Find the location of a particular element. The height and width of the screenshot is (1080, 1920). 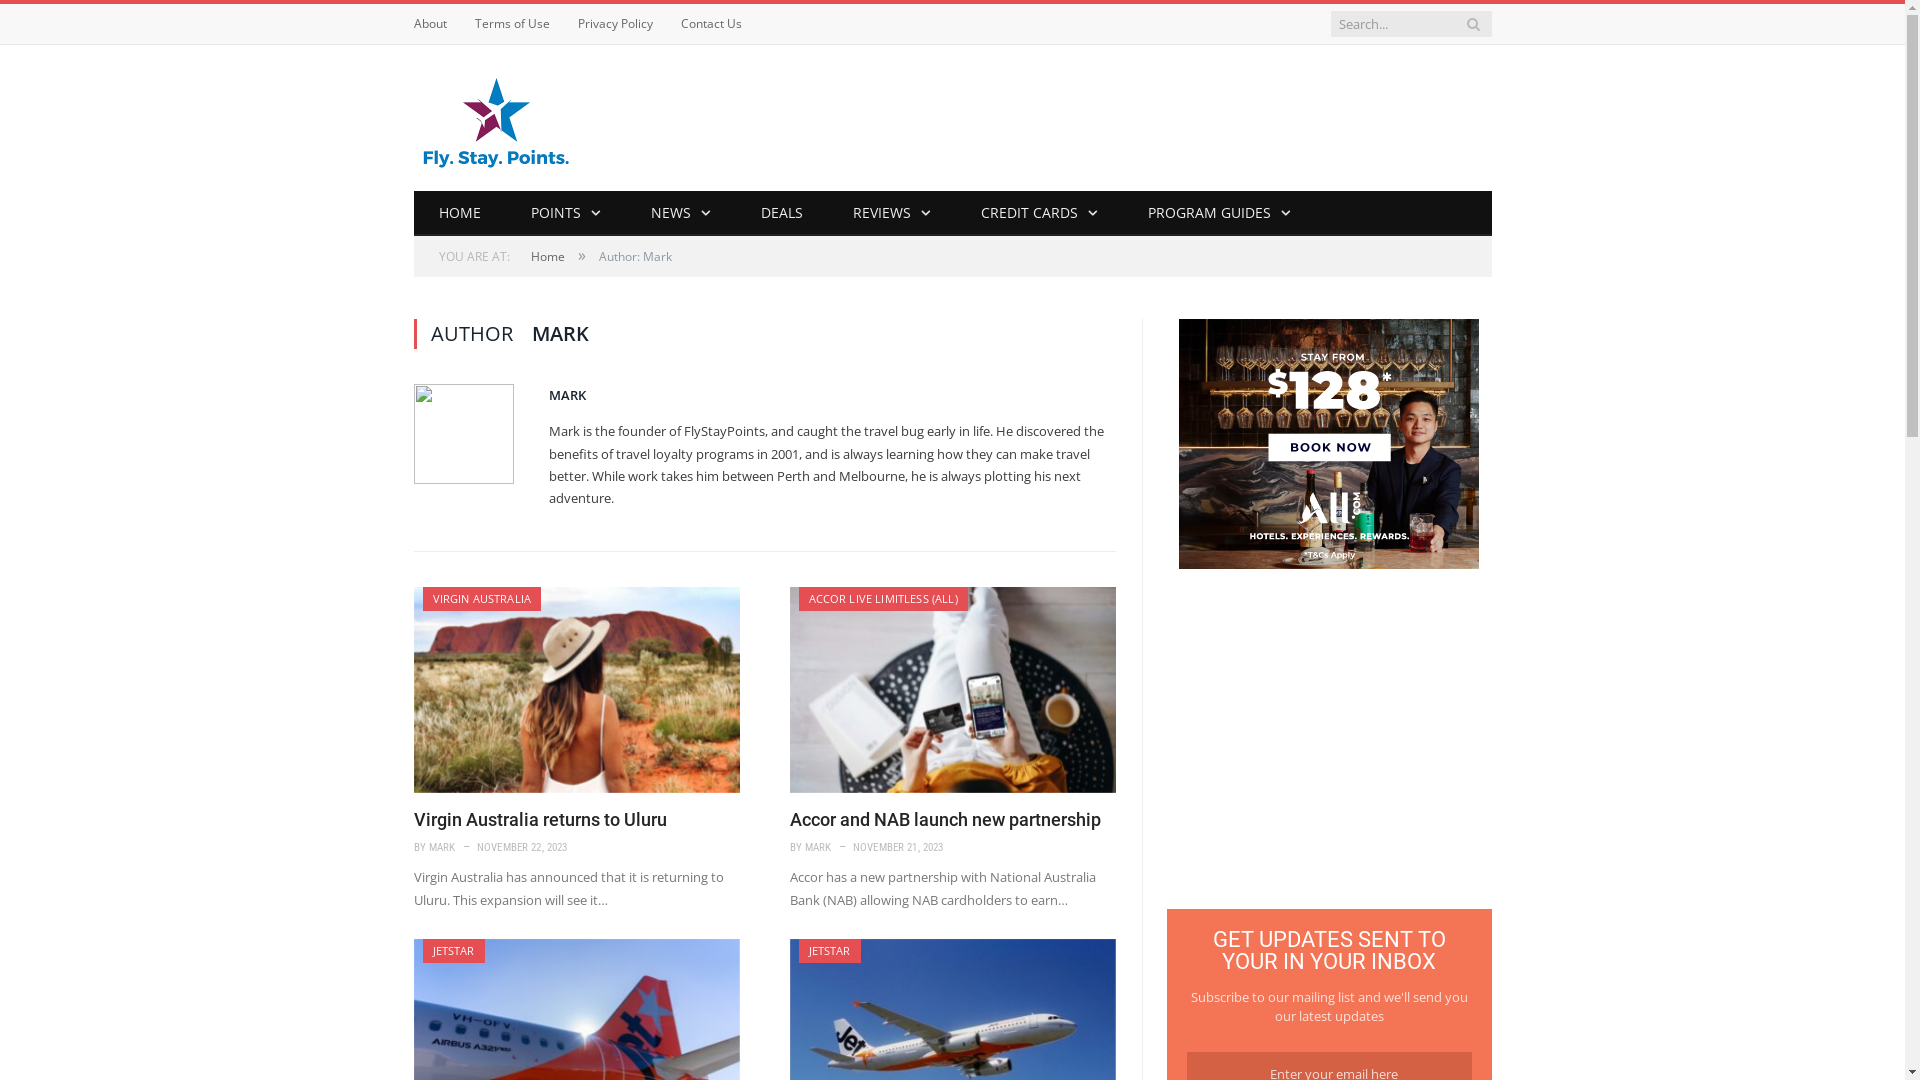

Fly Stay Points is located at coordinates (496, 118).